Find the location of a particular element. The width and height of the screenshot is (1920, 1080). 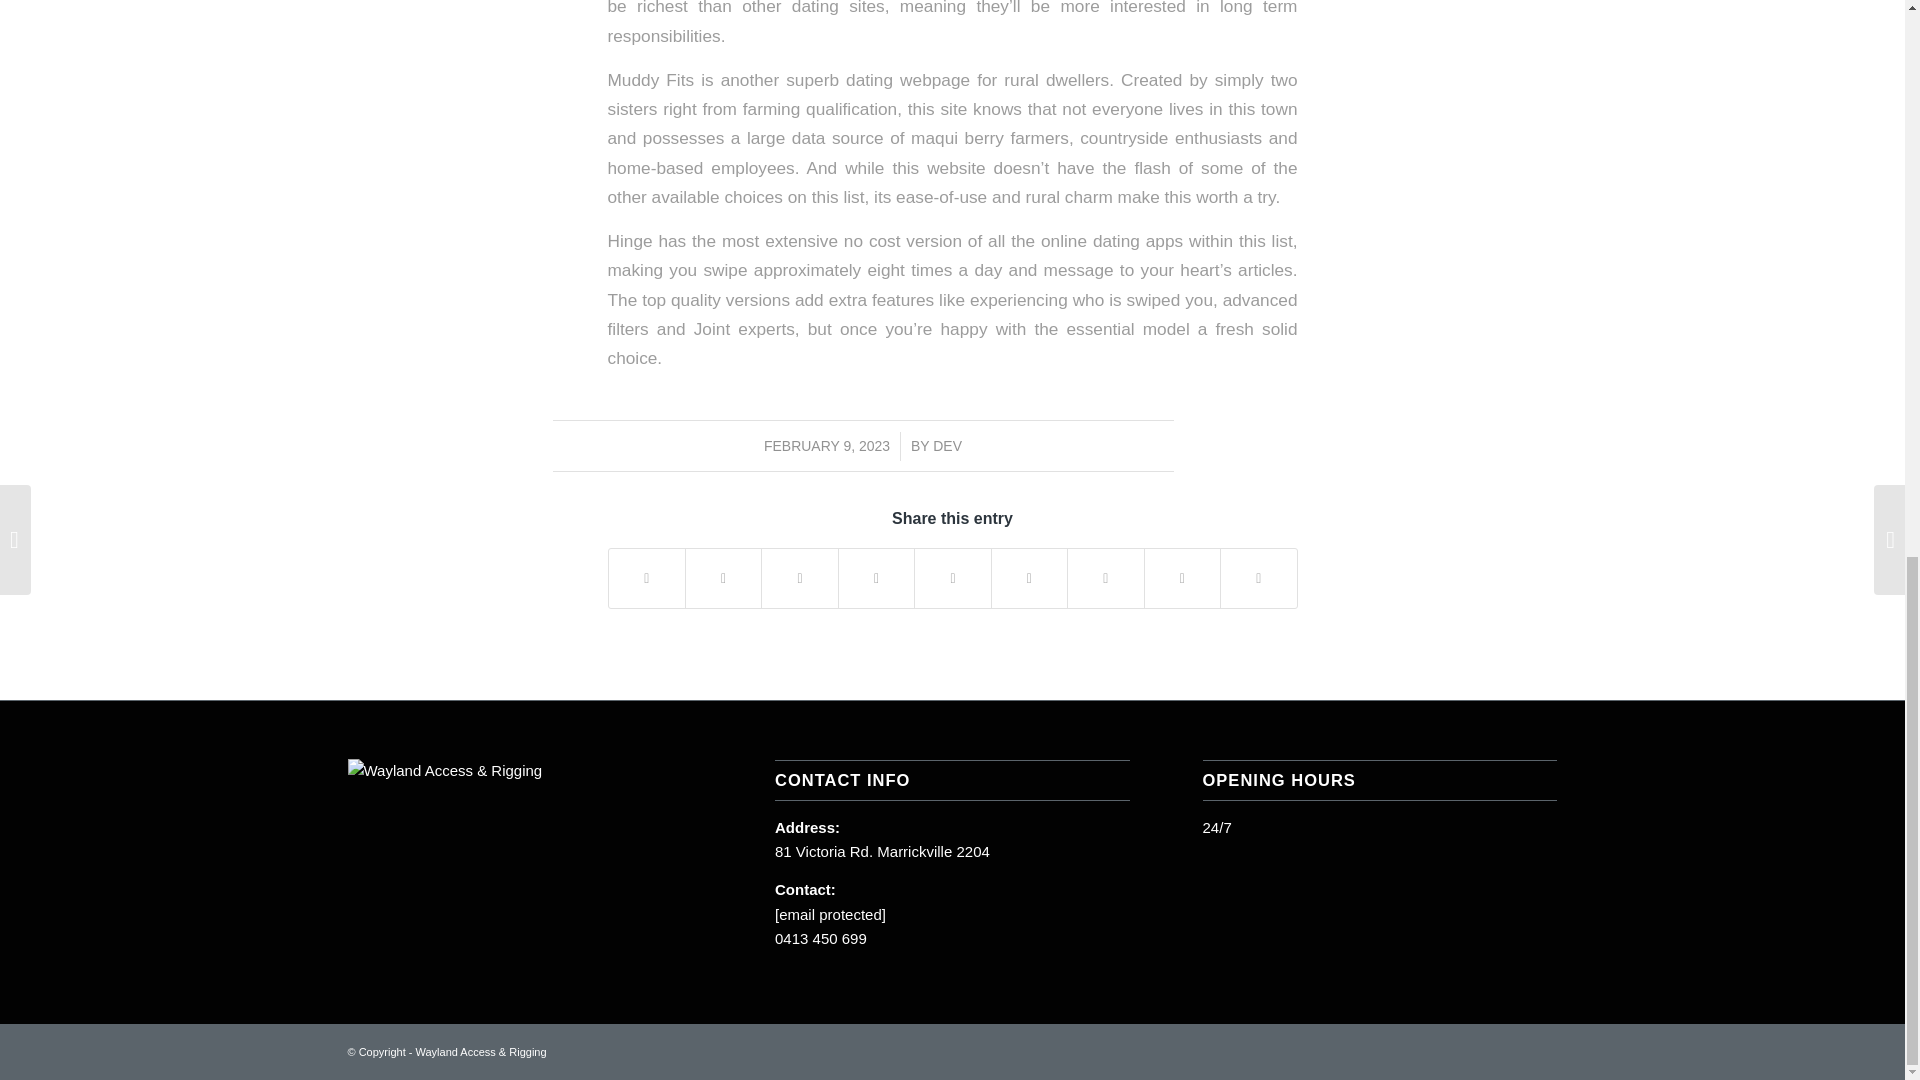

Posts by dev is located at coordinates (947, 446).